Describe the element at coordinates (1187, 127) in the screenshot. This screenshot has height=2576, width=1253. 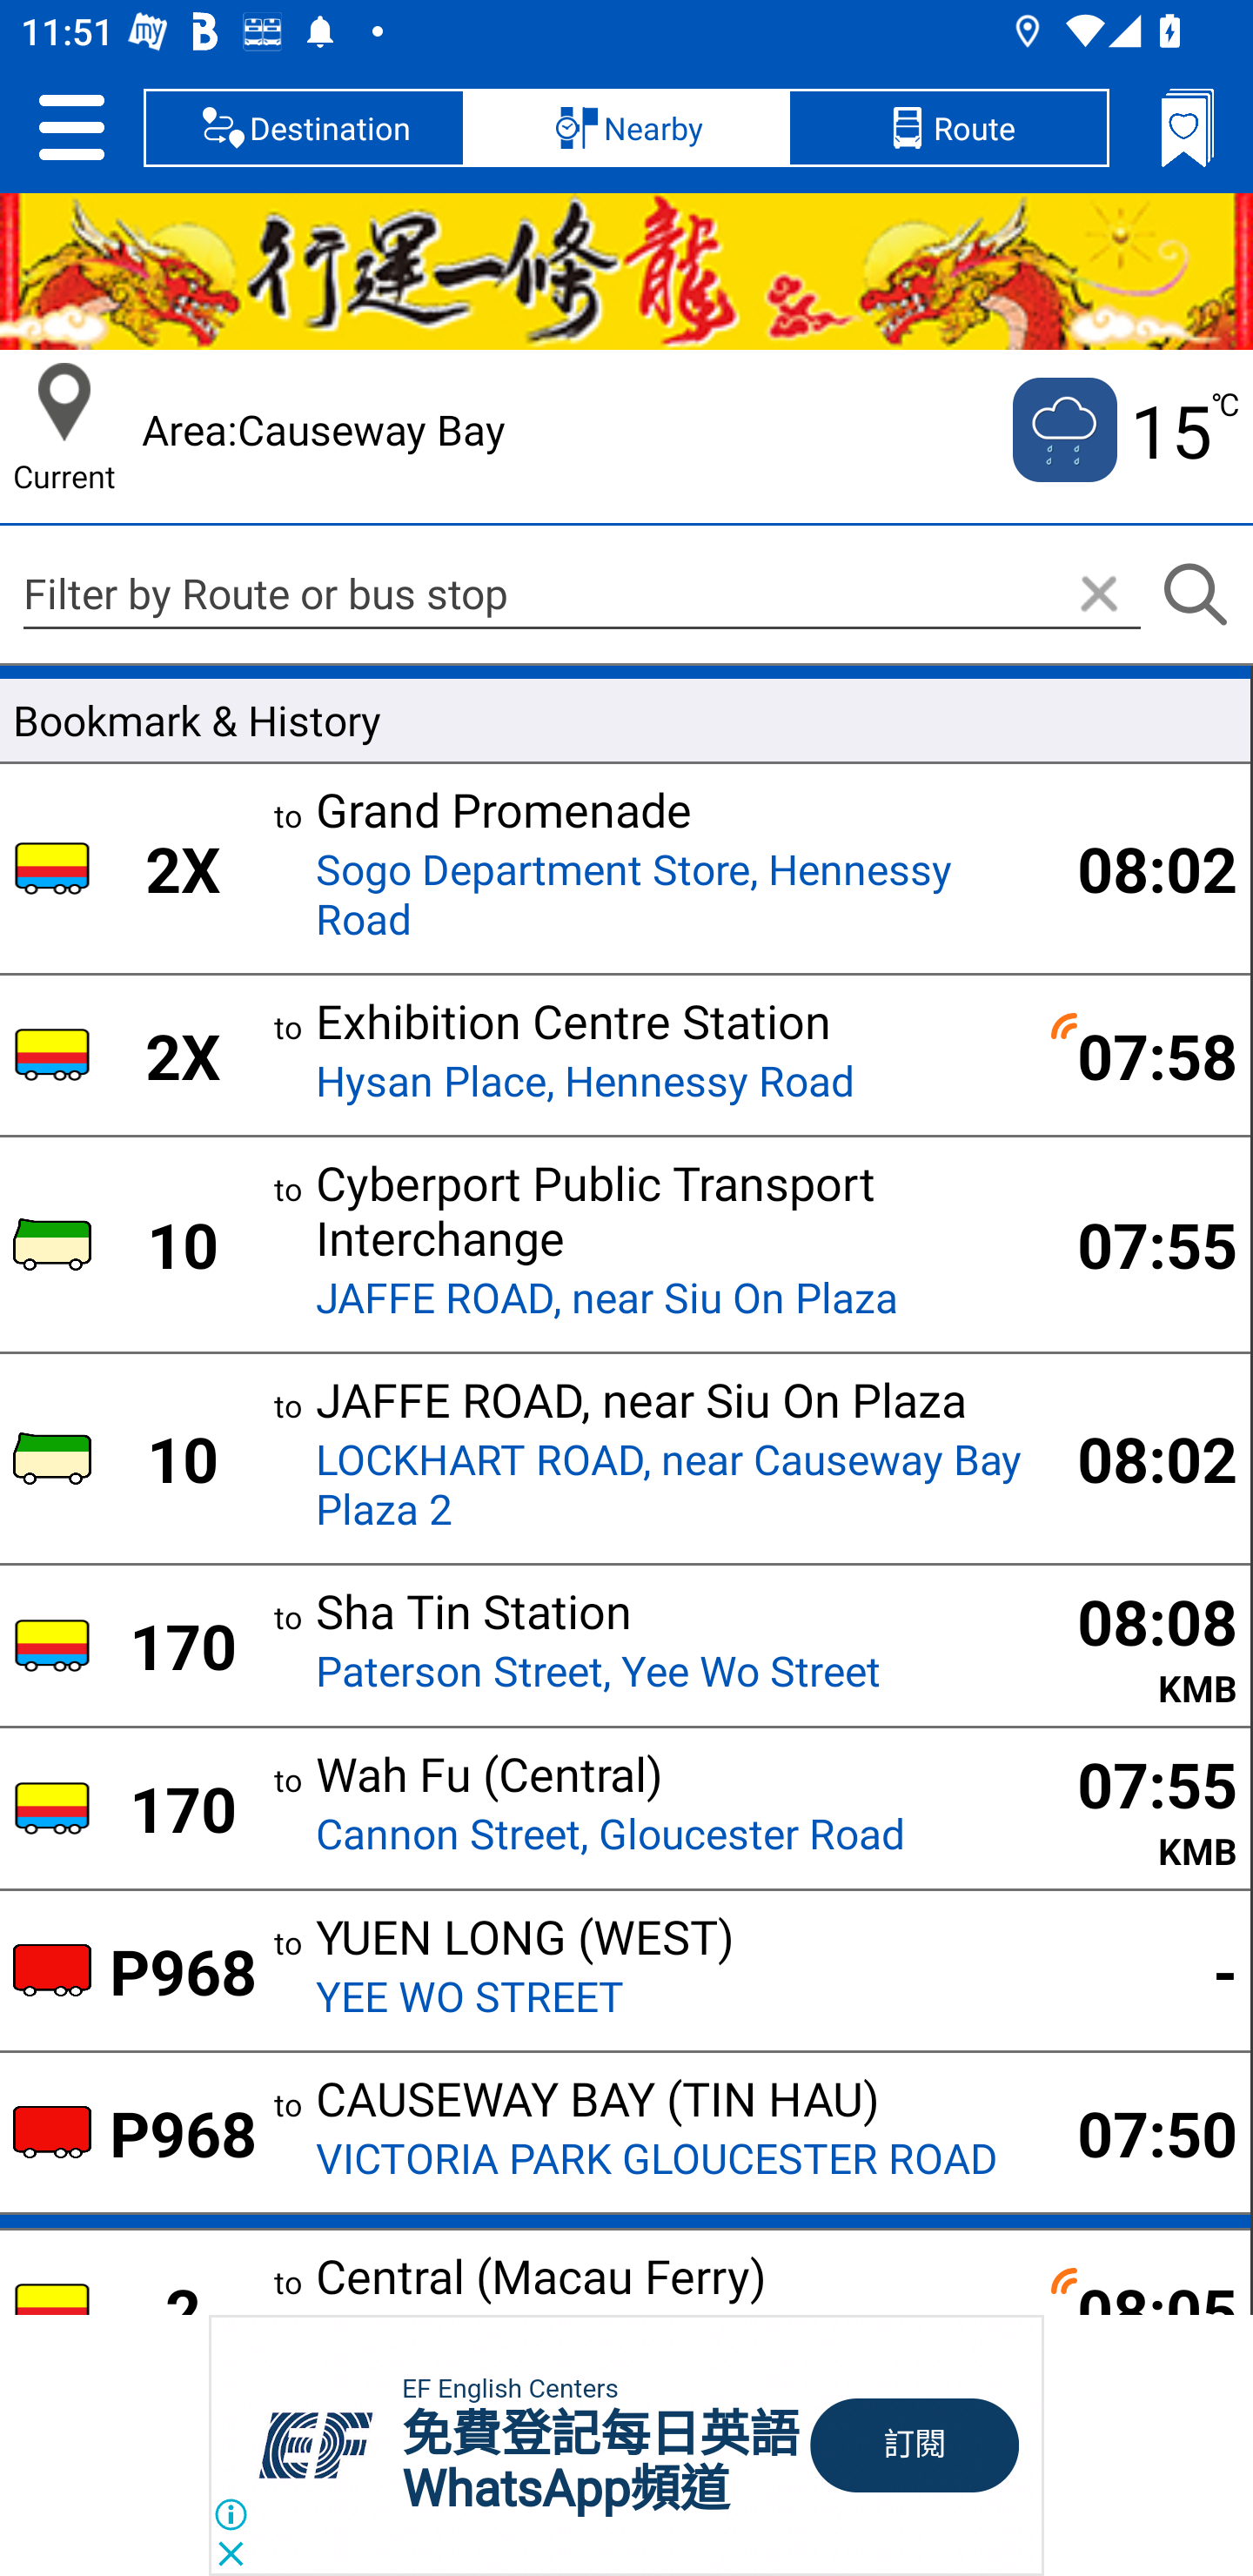
I see `Bookmarks` at that location.